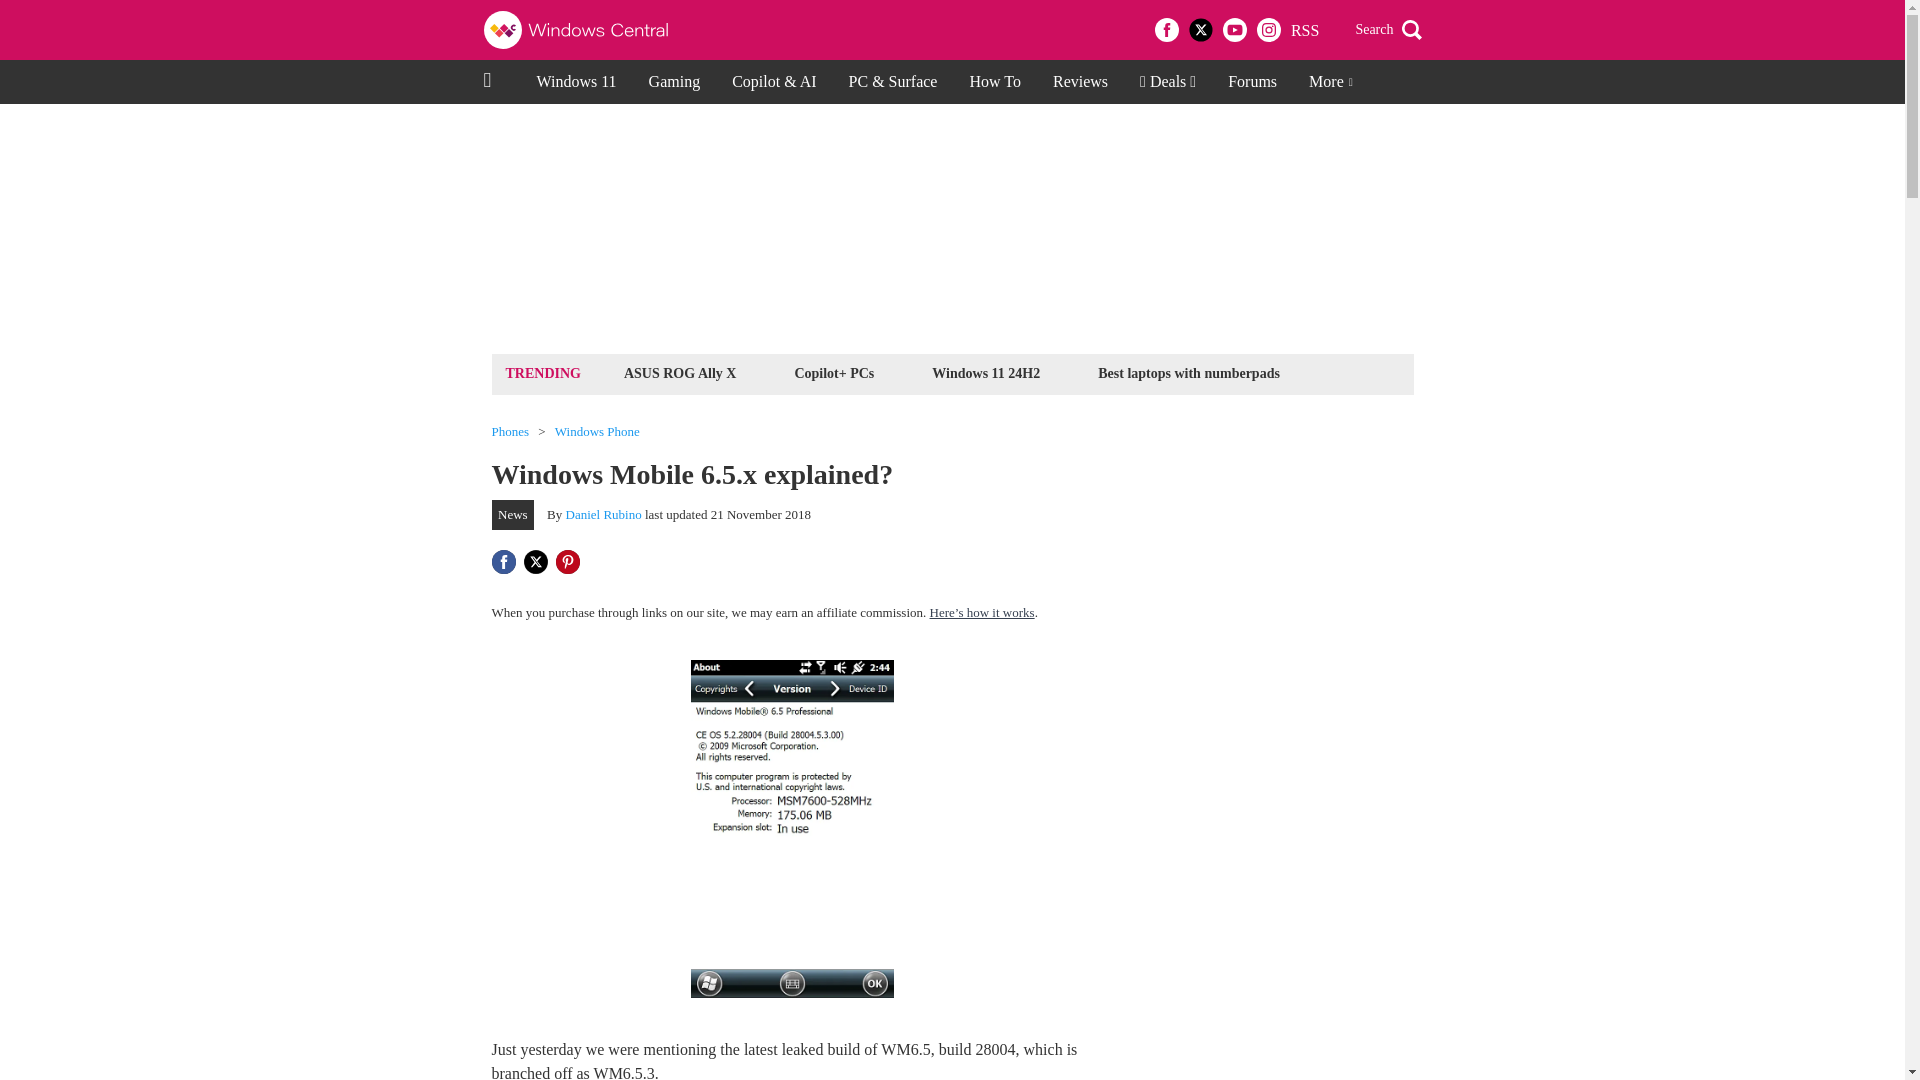 Image resolution: width=1920 pixels, height=1080 pixels. What do you see at coordinates (1304, 30) in the screenshot?
I see `RSS` at bounding box center [1304, 30].